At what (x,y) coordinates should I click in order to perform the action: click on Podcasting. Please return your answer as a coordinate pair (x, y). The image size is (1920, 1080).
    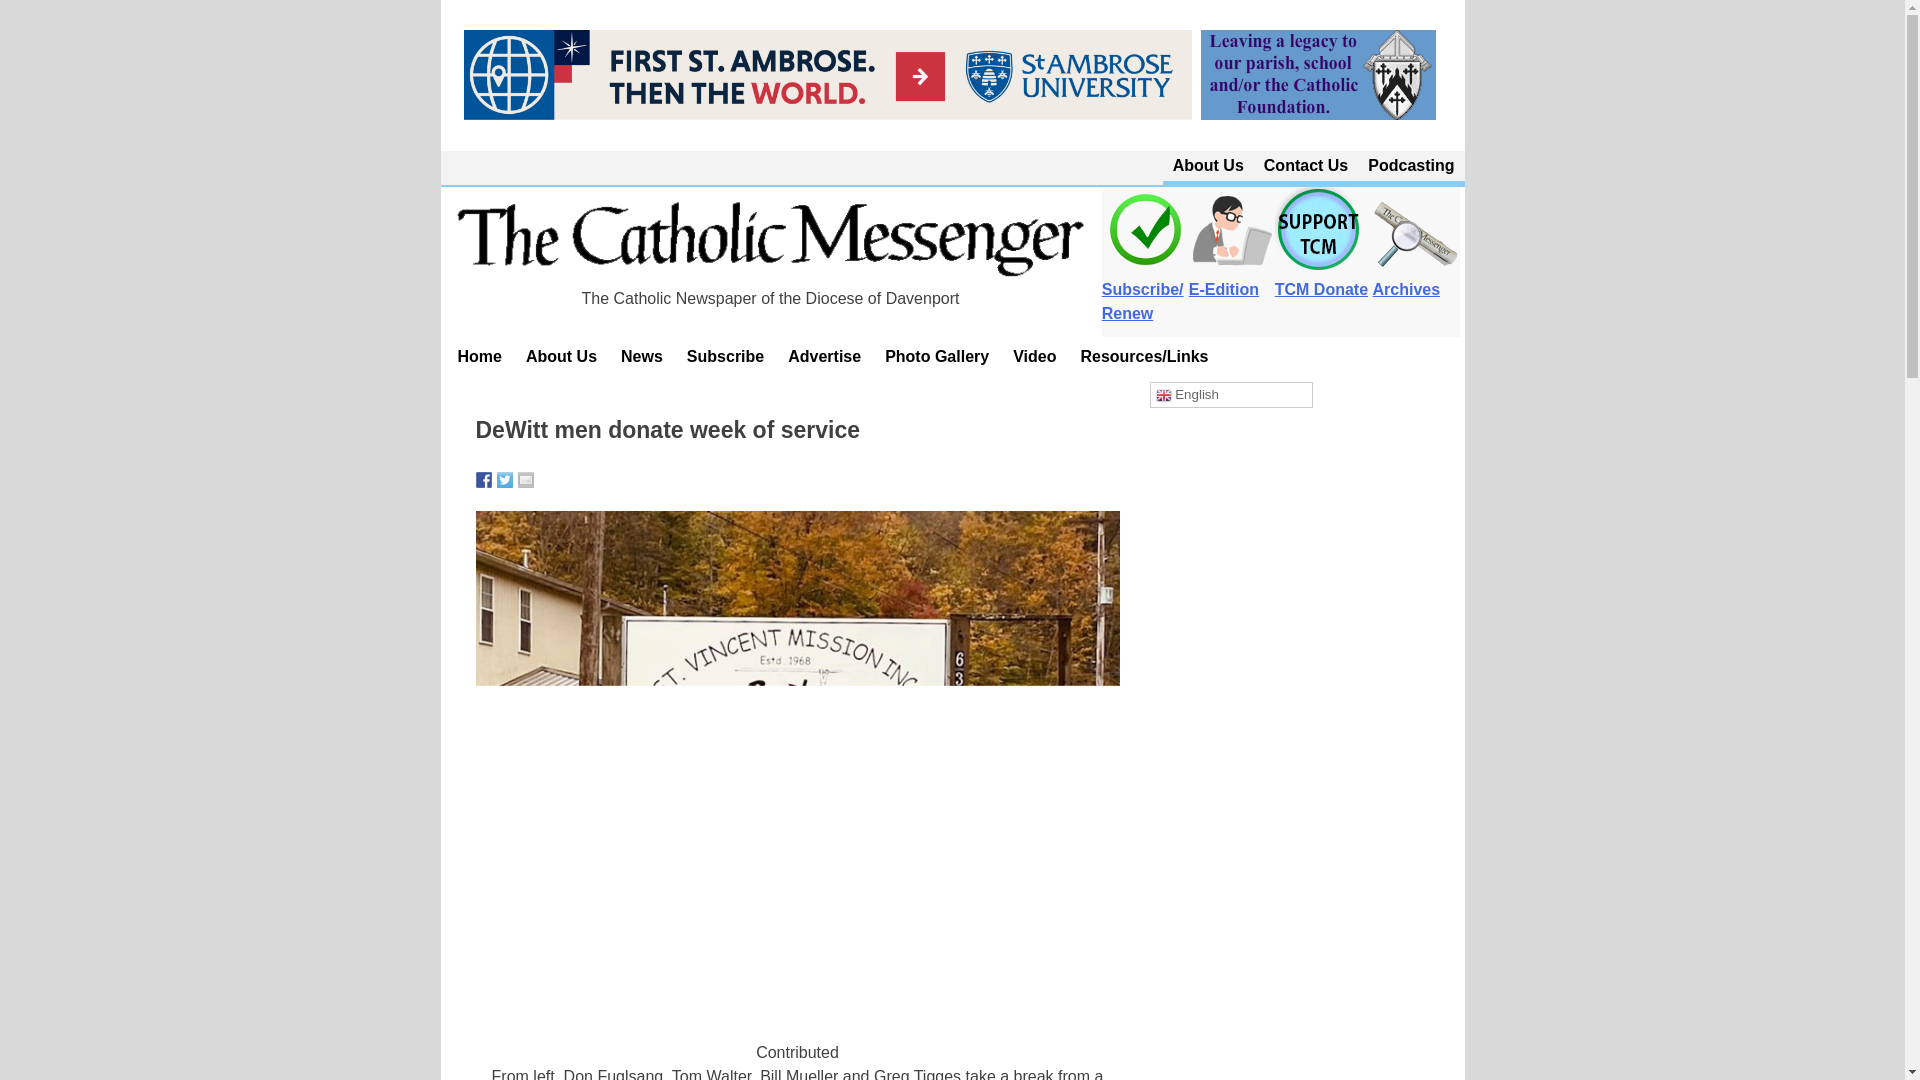
    Looking at the image, I should click on (1410, 166).